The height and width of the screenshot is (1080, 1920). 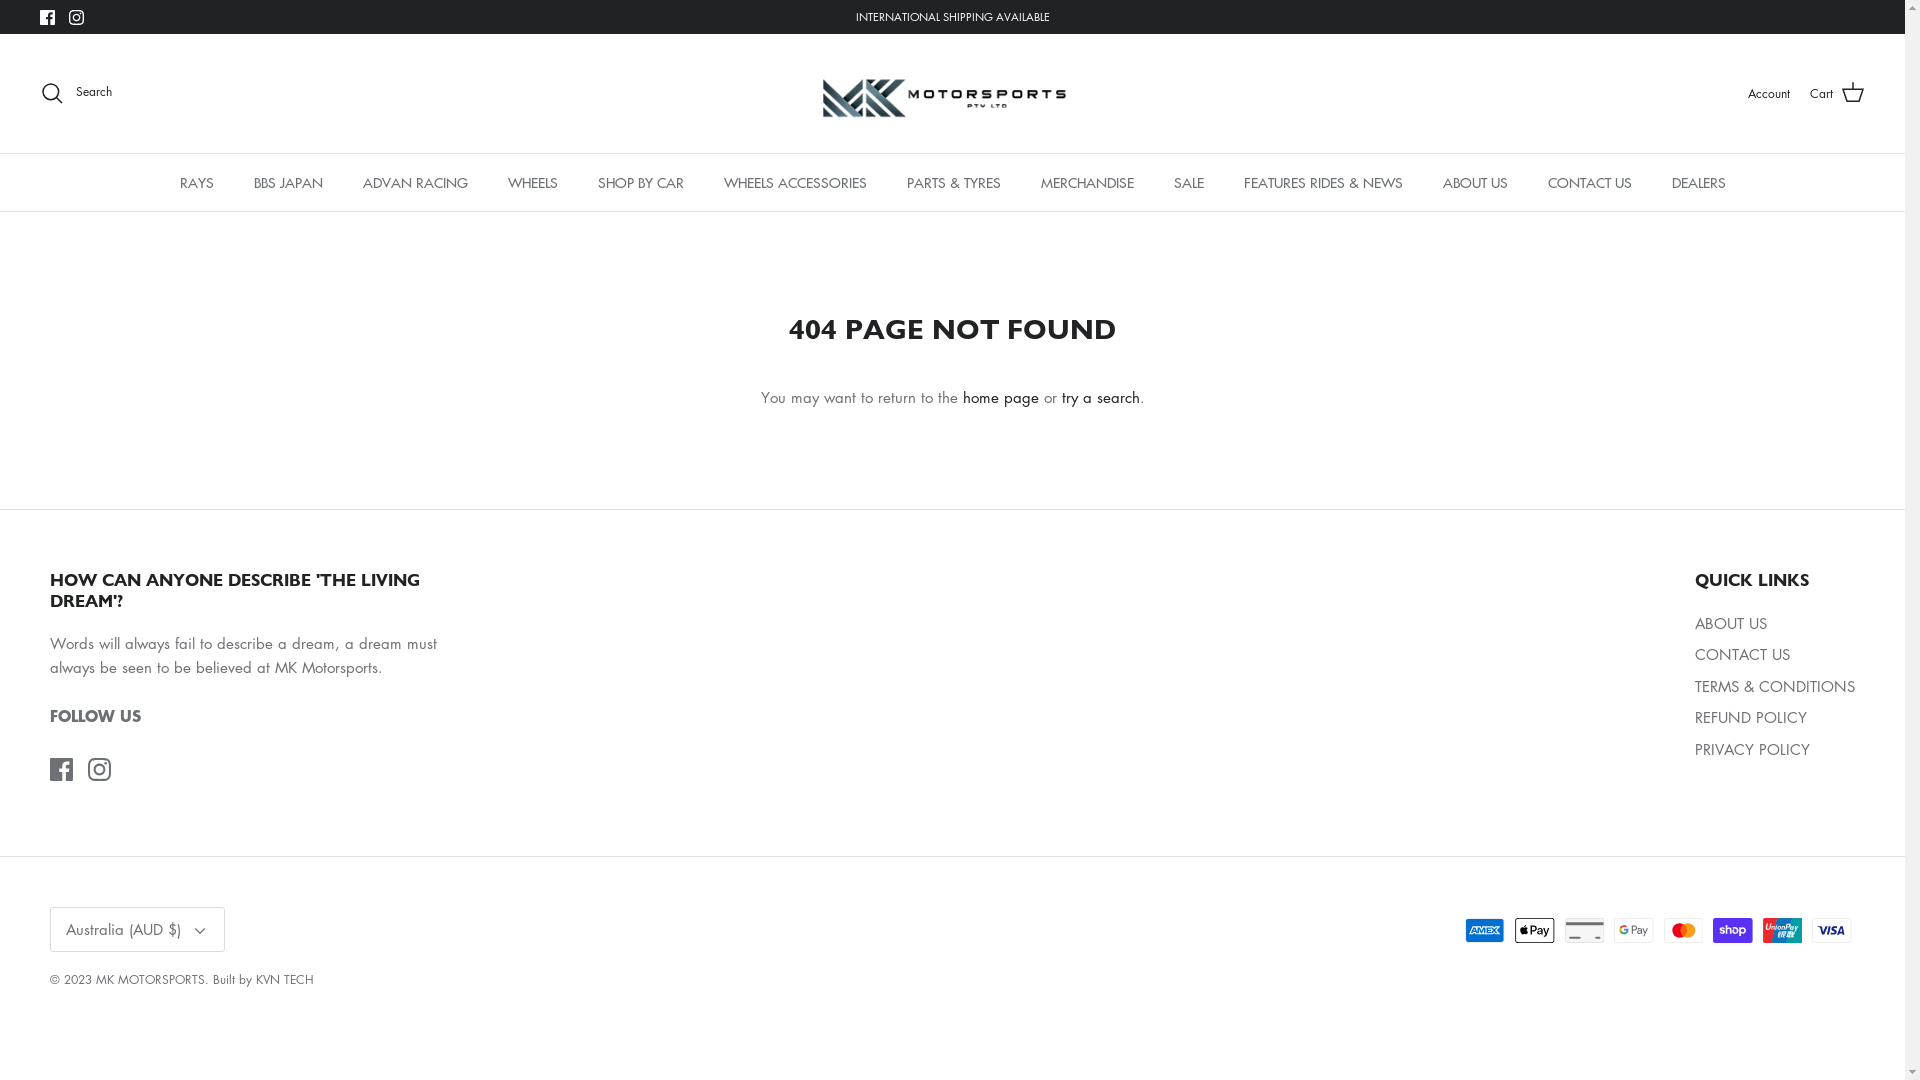 I want to click on Facebook, so click(x=48, y=18).